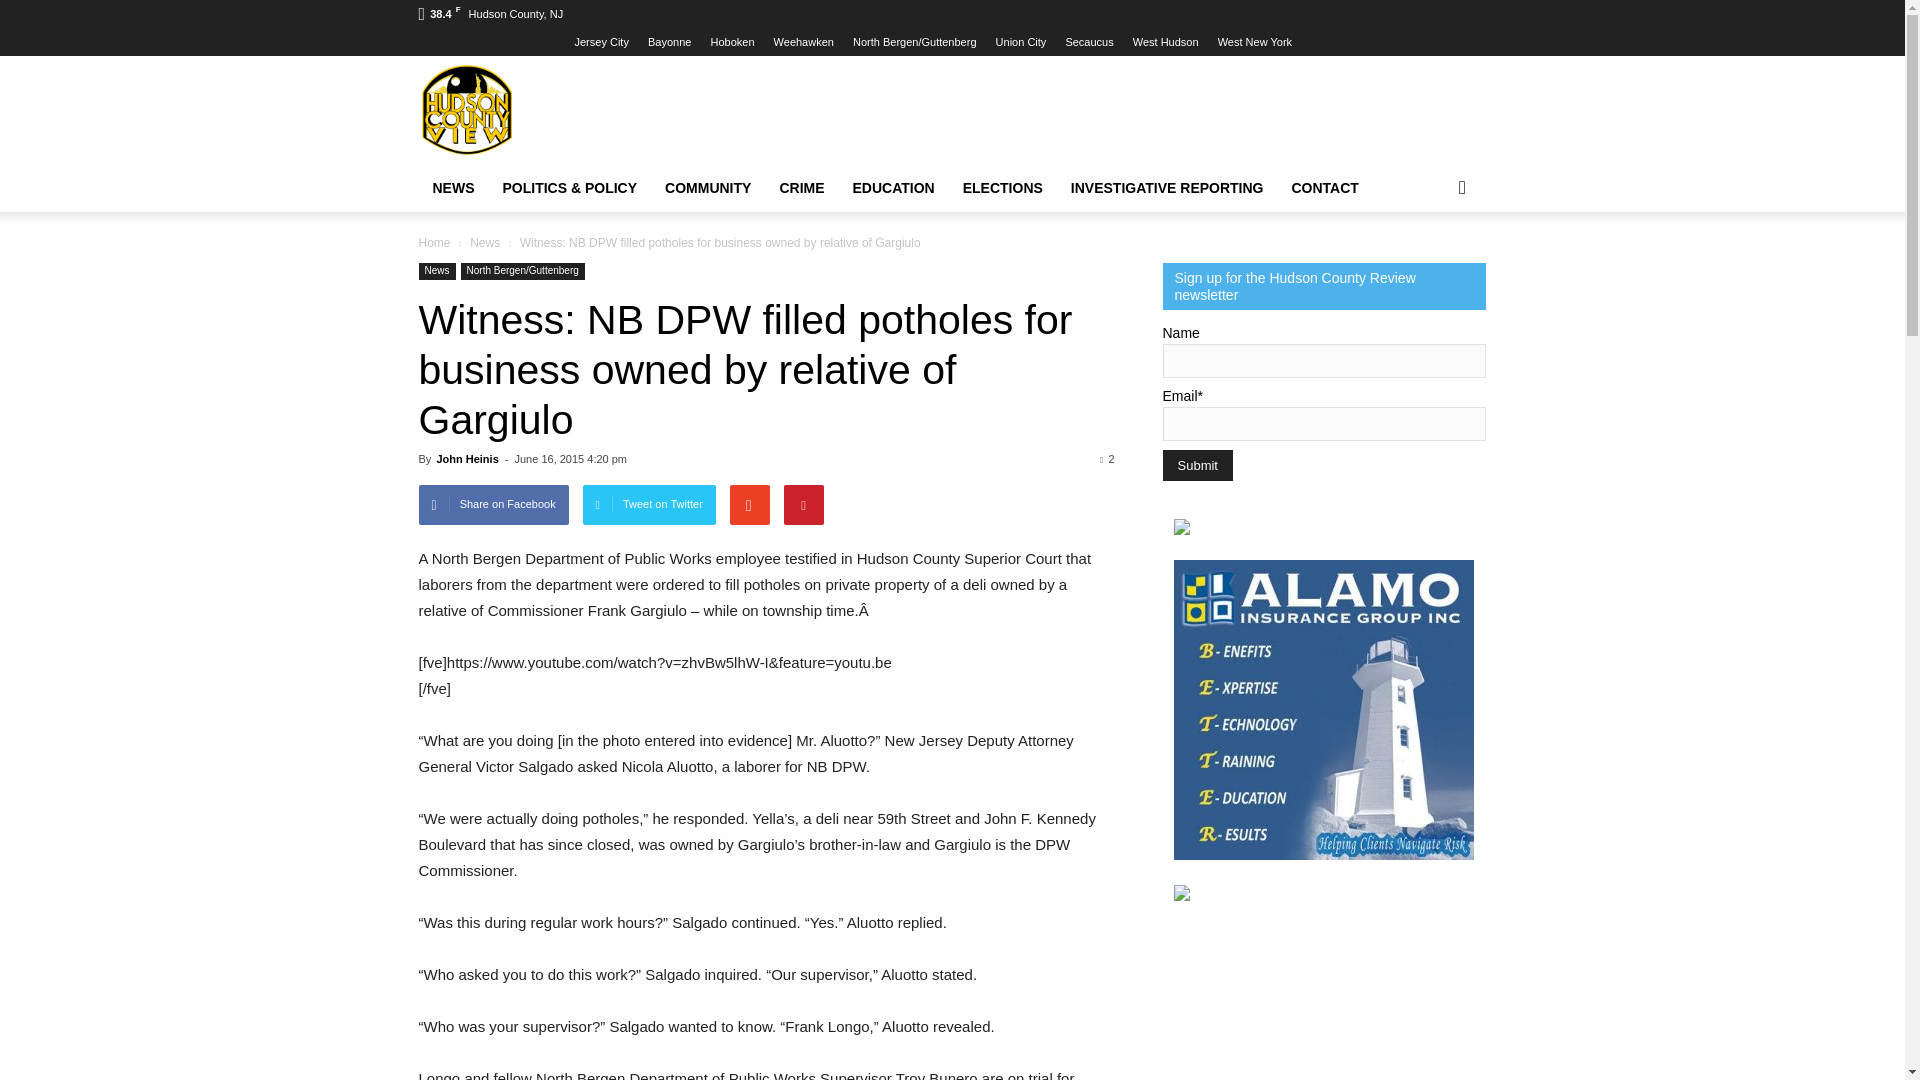  What do you see at coordinates (803, 41) in the screenshot?
I see `Weehawken` at bounding box center [803, 41].